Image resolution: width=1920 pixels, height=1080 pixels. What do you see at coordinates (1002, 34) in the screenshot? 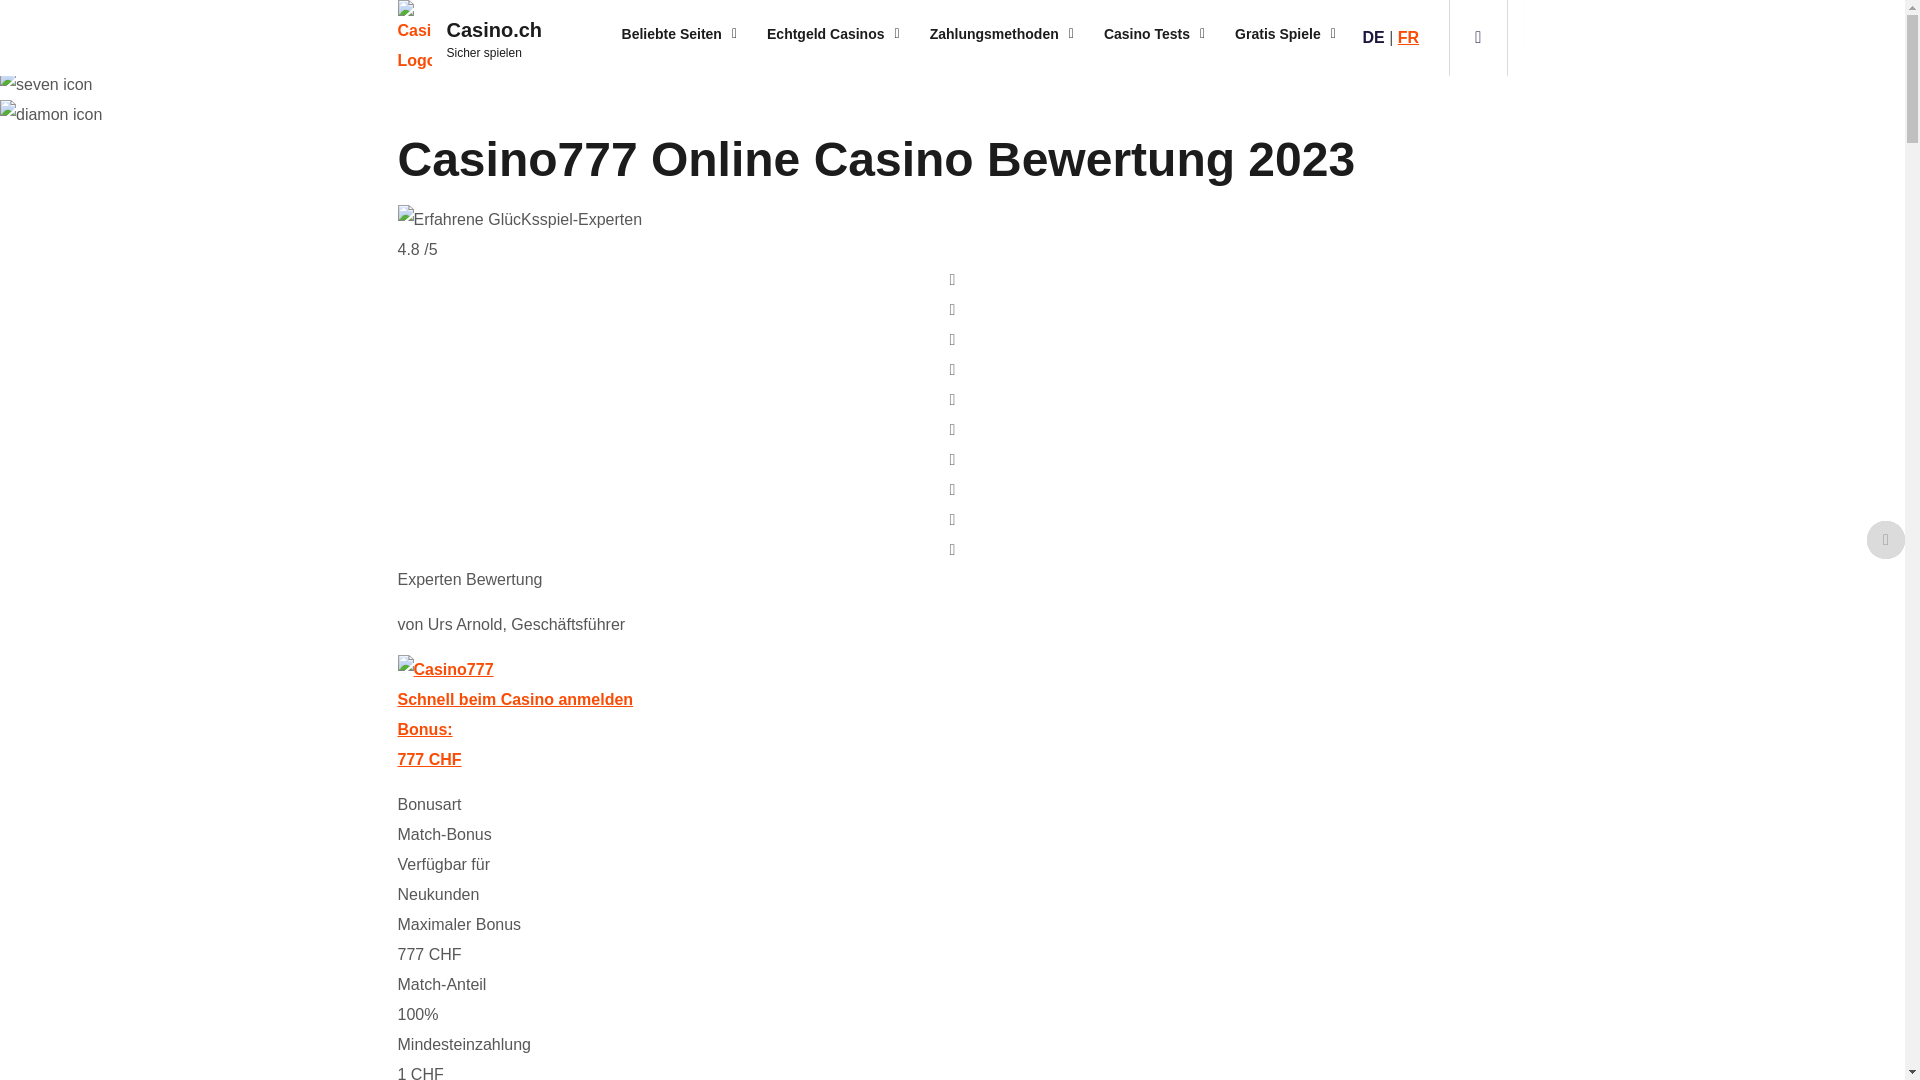
I see `Zahlungsmethoden` at bounding box center [1002, 34].